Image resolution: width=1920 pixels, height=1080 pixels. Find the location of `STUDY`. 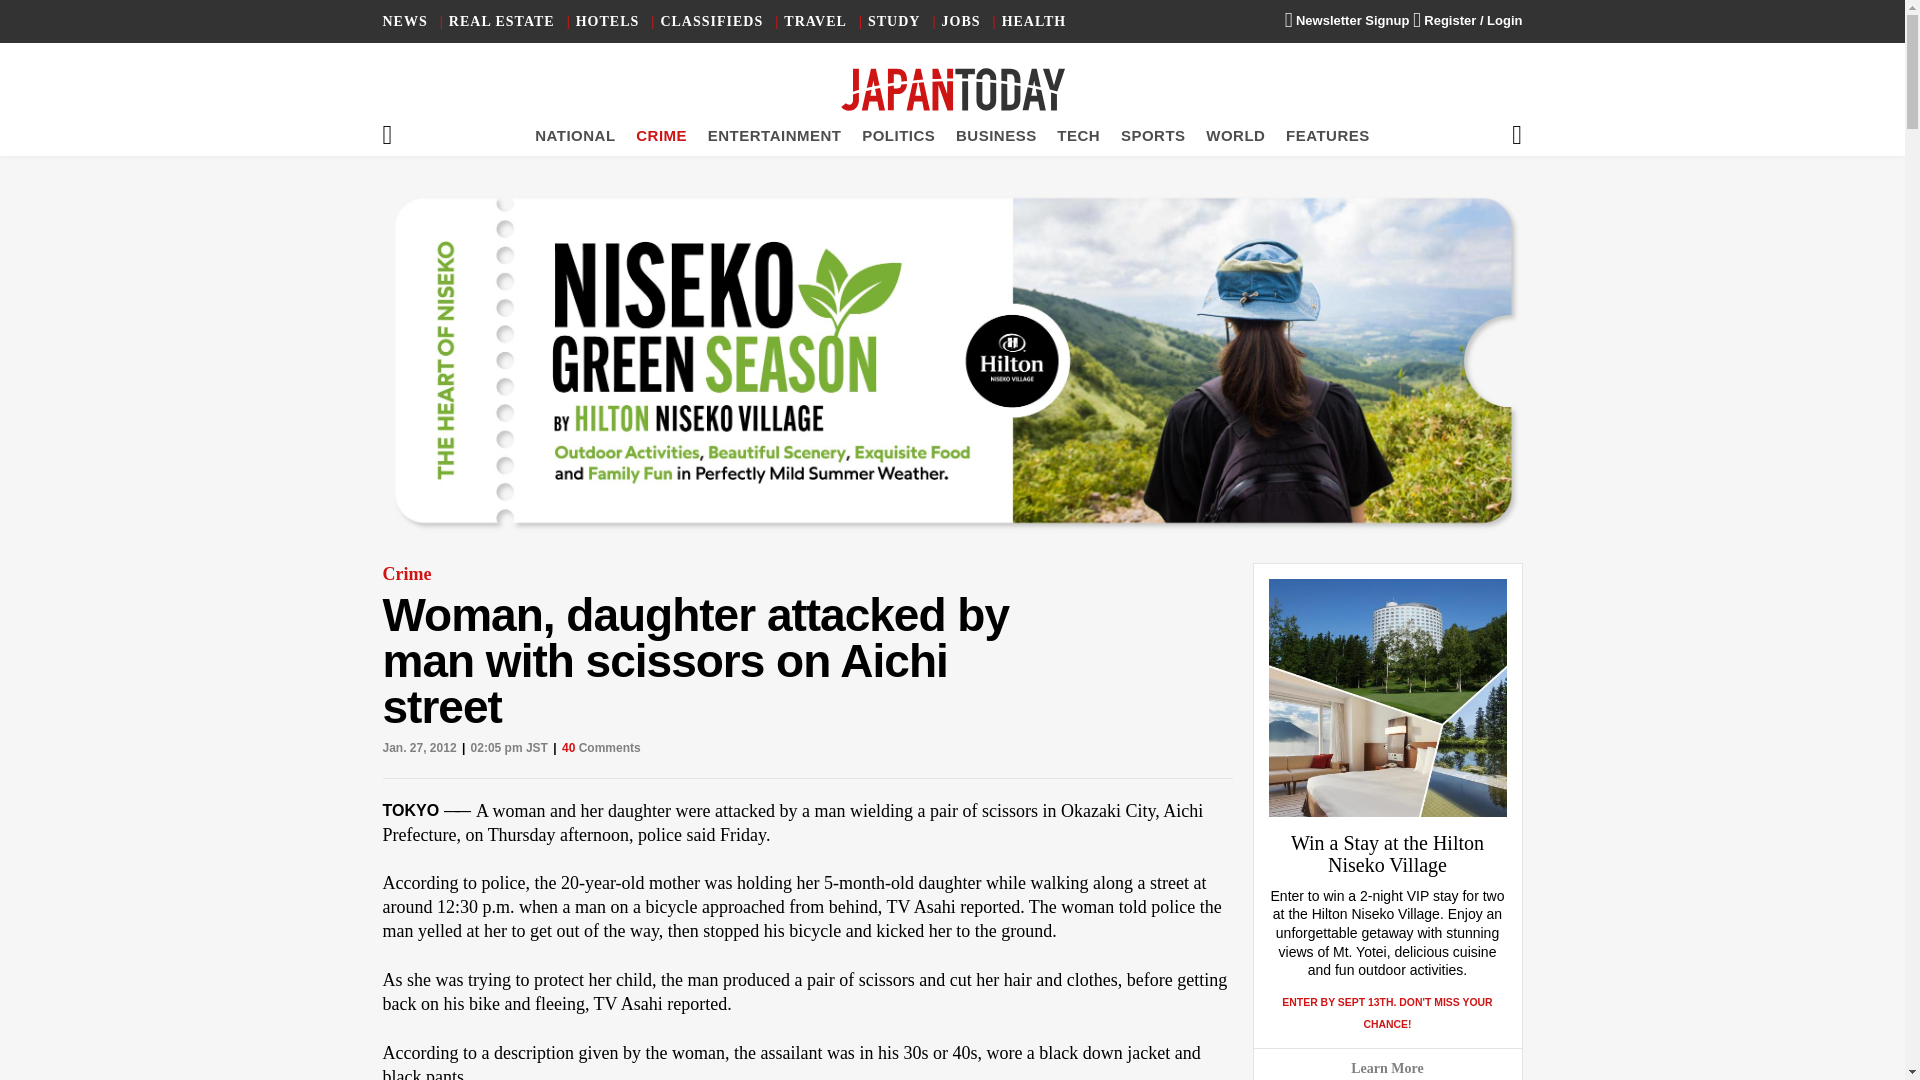

STUDY is located at coordinates (893, 22).